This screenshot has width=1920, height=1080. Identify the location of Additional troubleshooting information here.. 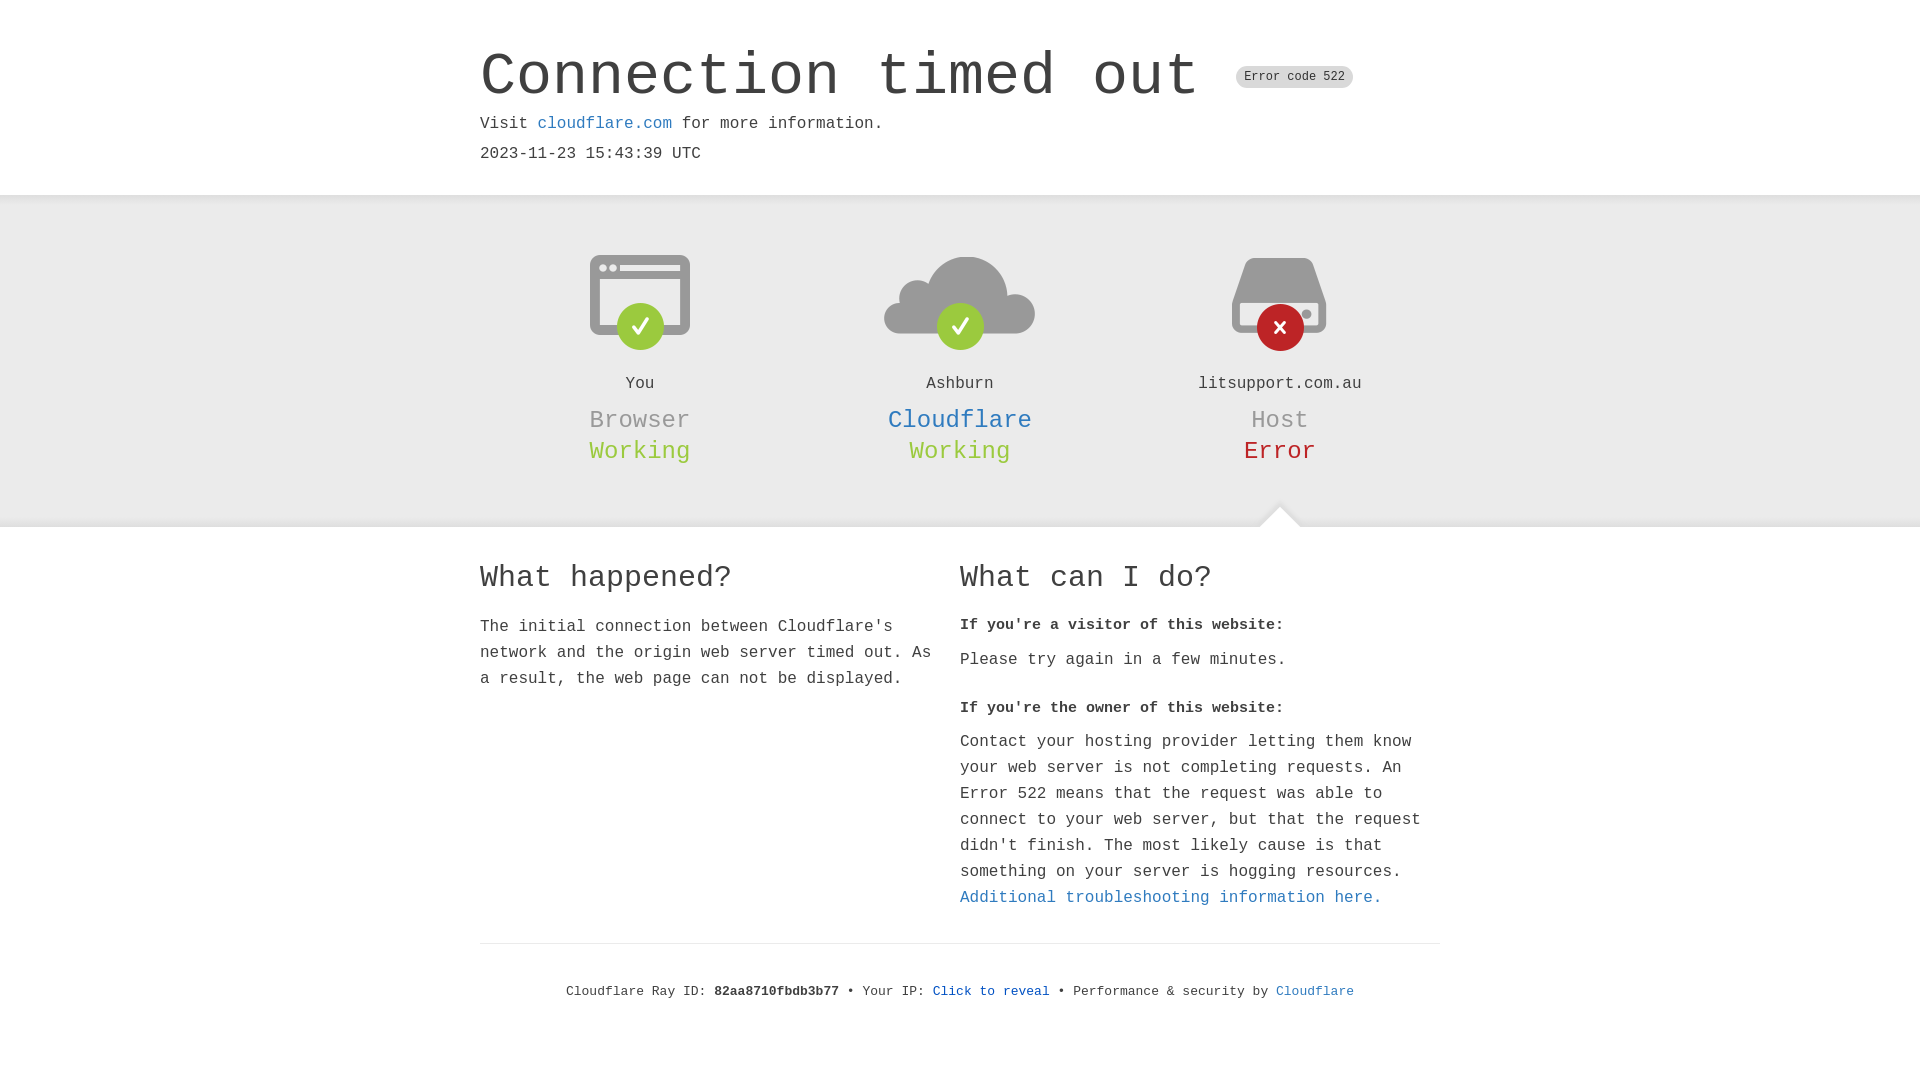
(1171, 898).